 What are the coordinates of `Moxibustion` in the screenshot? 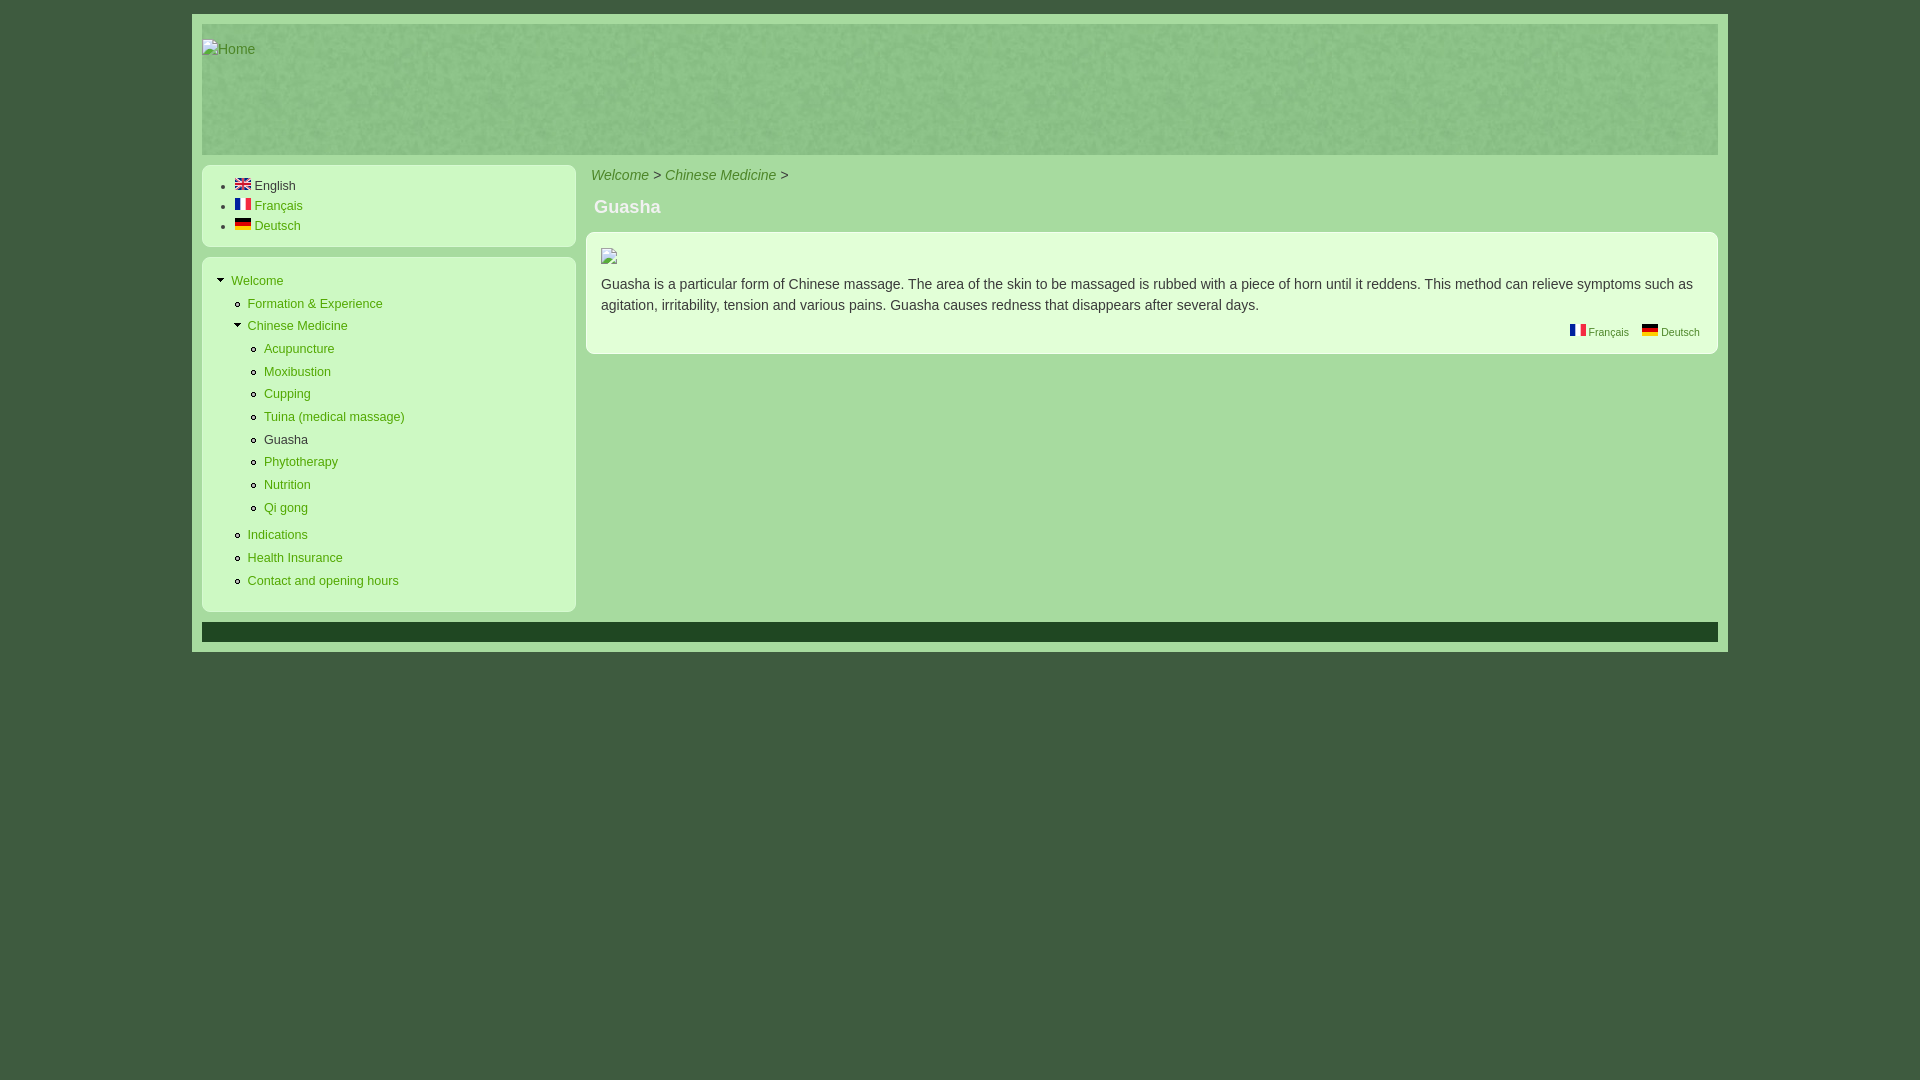 It's located at (298, 372).